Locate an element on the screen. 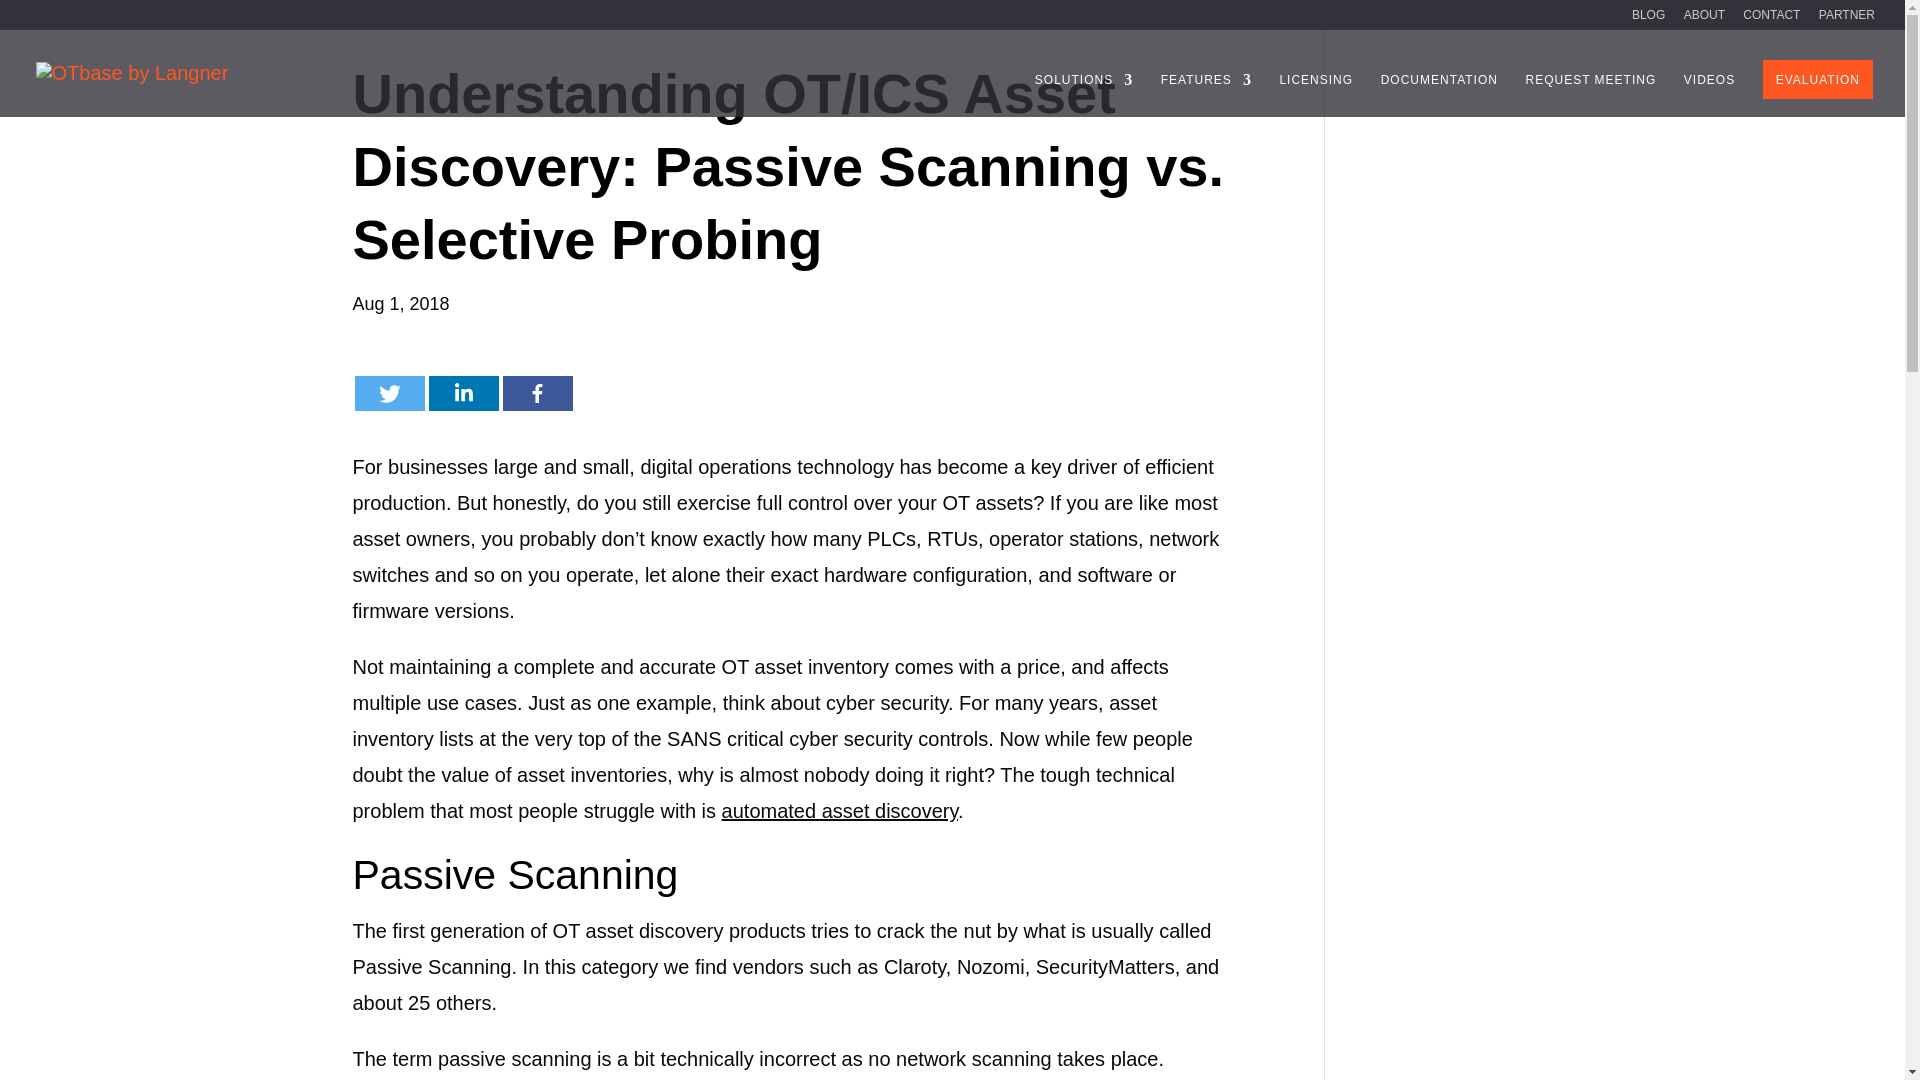 This screenshot has height=1080, width=1920. PARTNER is located at coordinates (1846, 19).